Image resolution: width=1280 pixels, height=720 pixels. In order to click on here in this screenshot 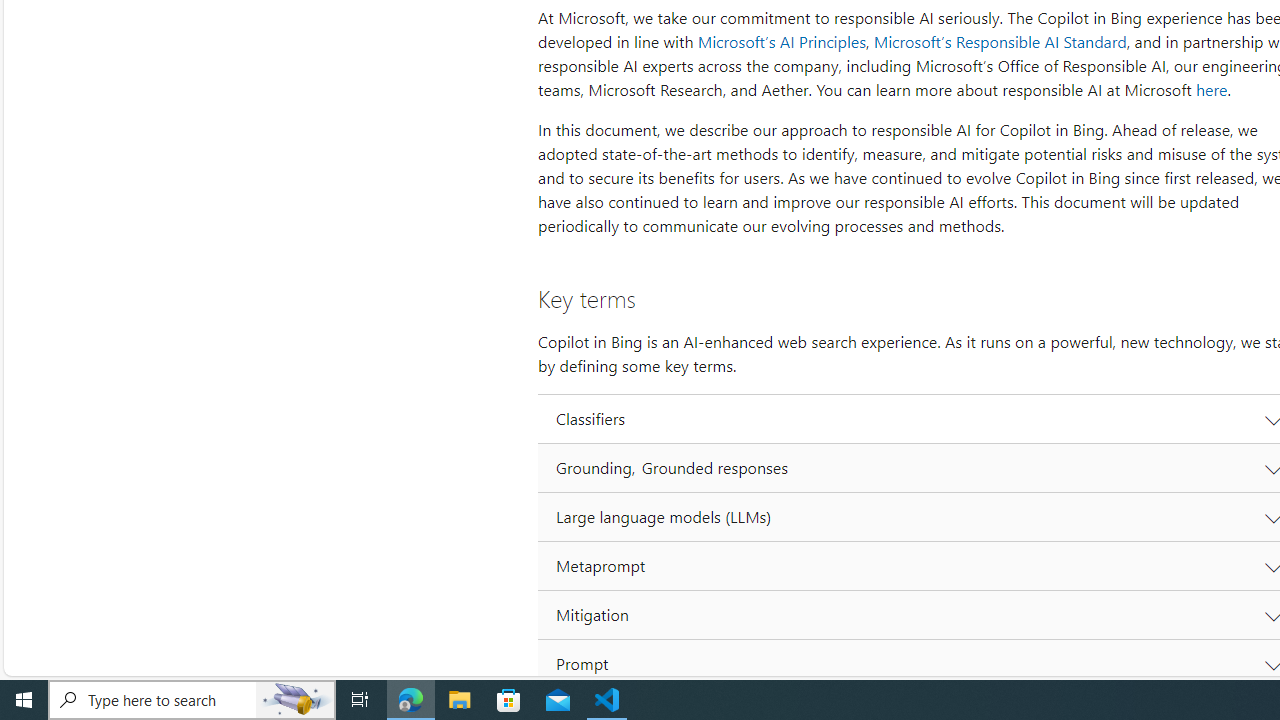, I will do `click(1211, 90)`.